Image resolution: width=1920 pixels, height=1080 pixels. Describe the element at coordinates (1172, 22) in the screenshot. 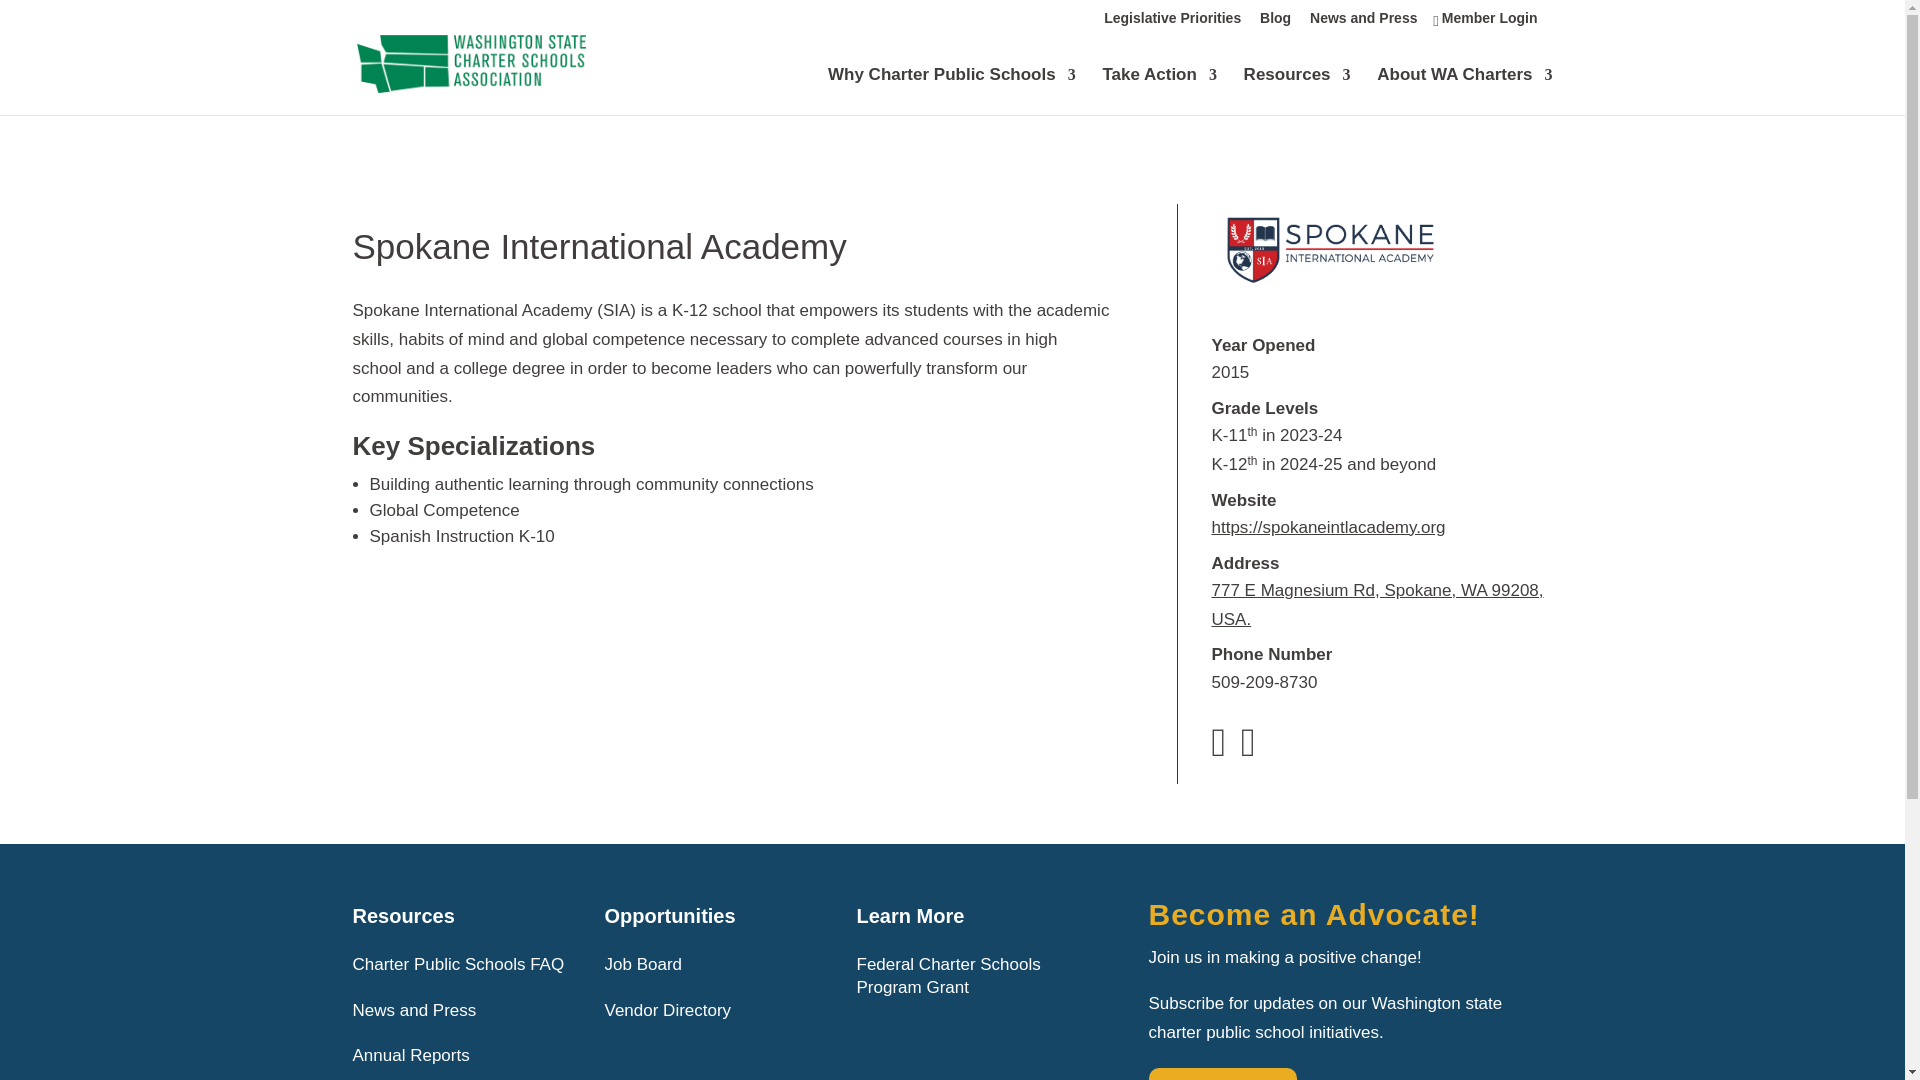

I see `Legislative Priorities` at that location.